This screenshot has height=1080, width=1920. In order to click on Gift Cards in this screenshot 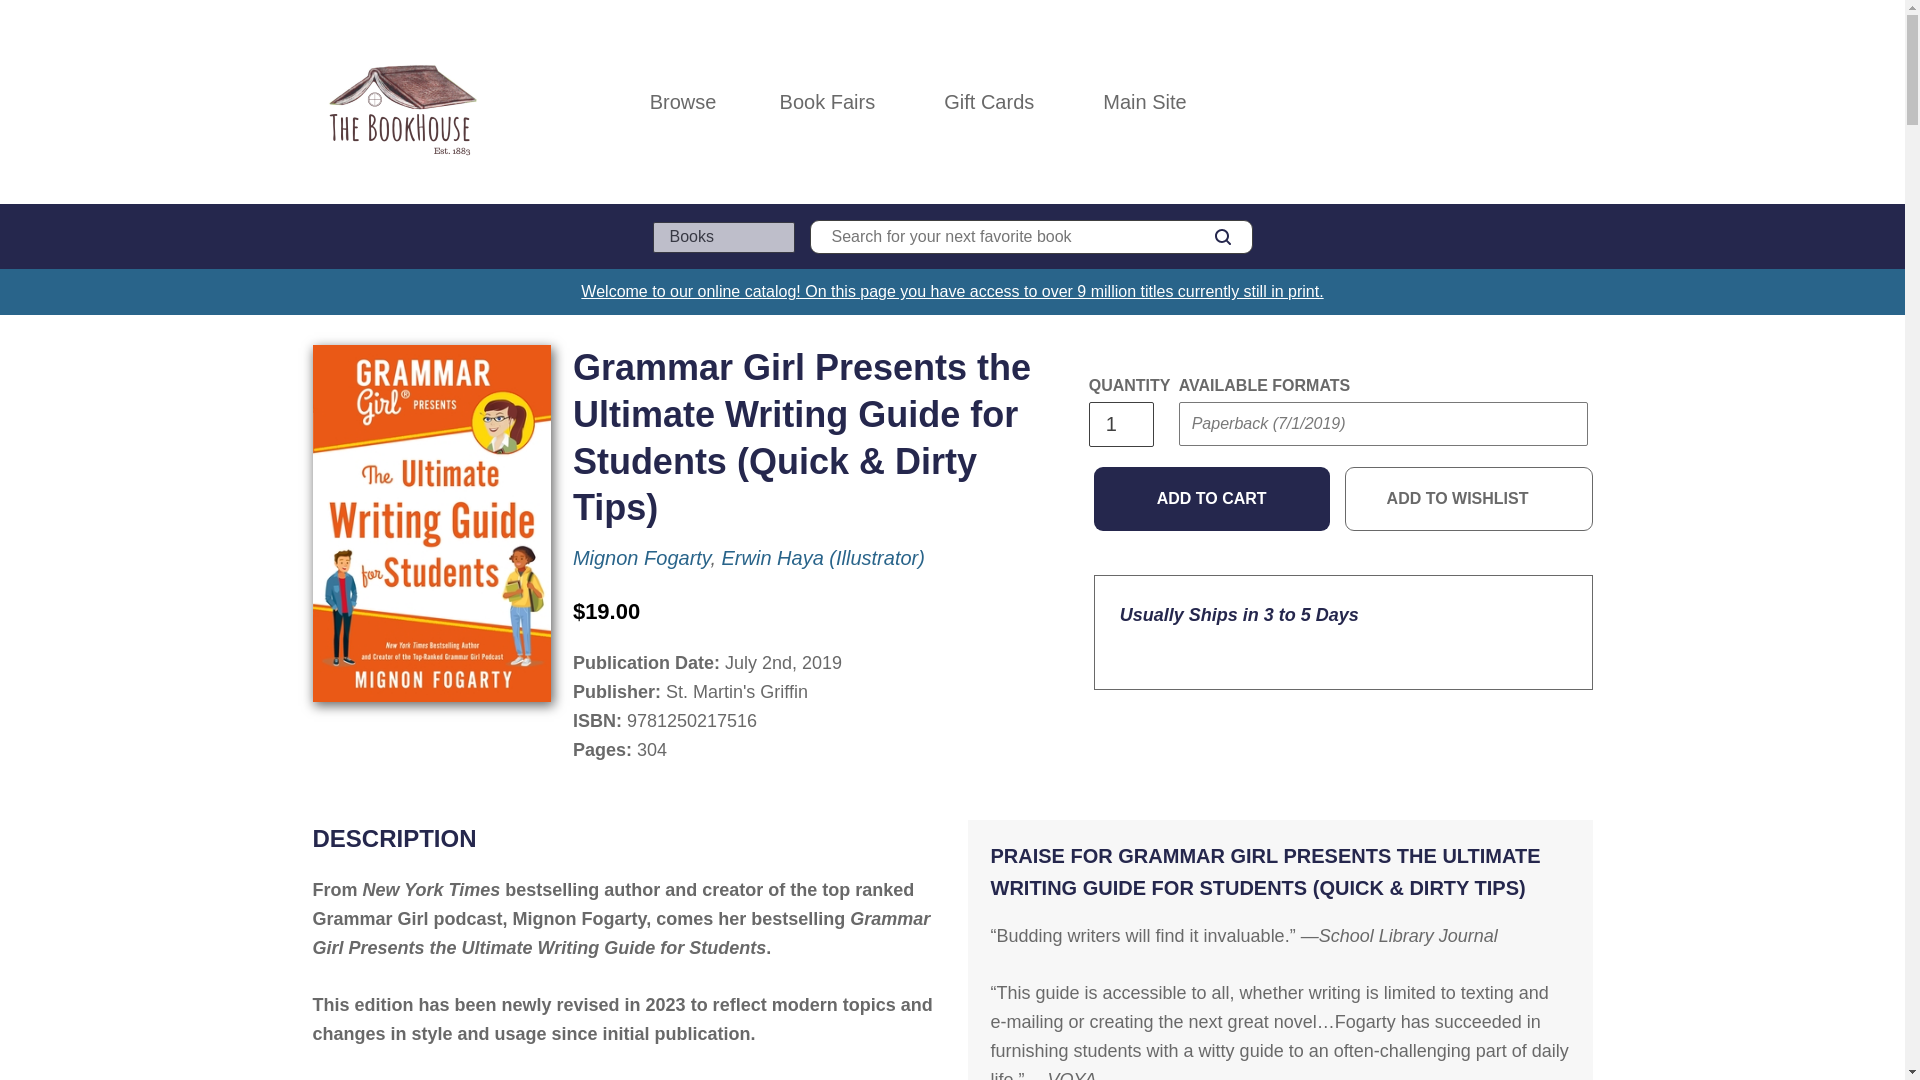, I will do `click(988, 102)`.